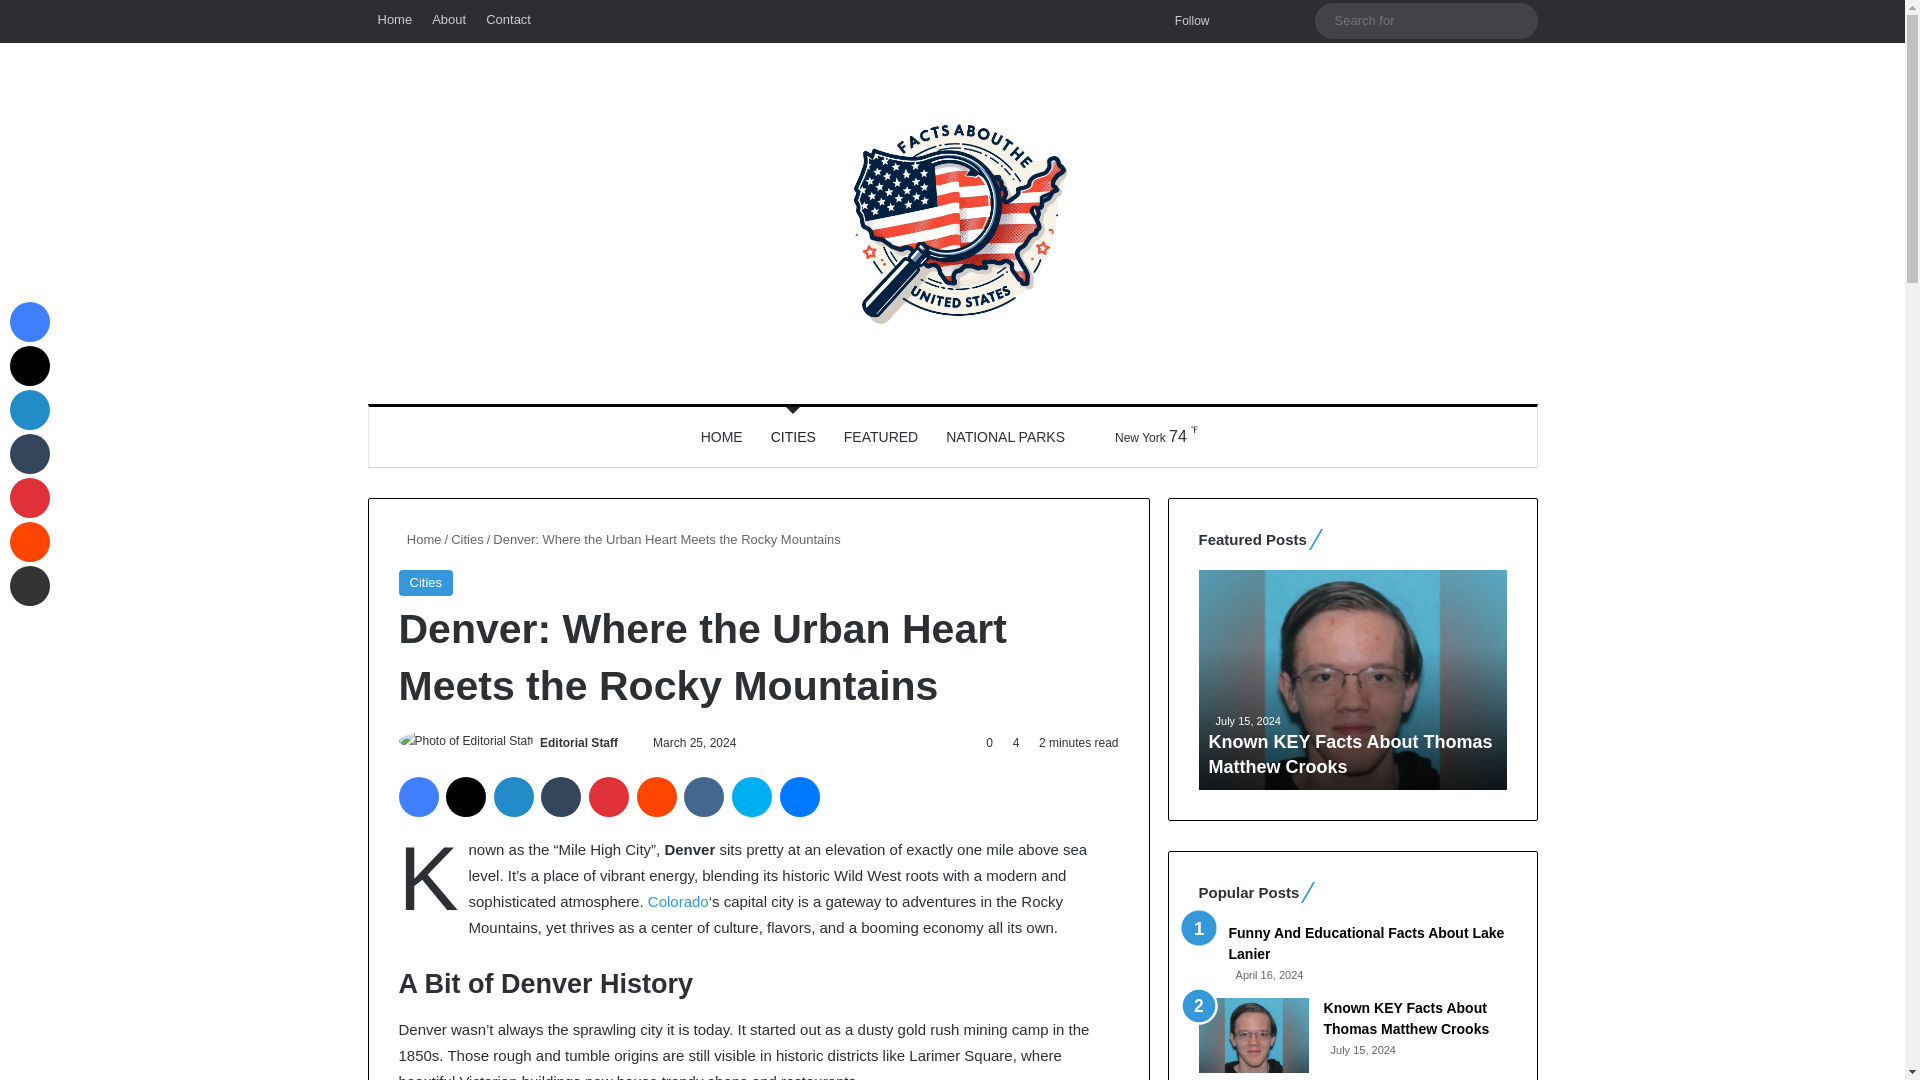 The image size is (1920, 1080). What do you see at coordinates (880, 436) in the screenshot?
I see `FEATURED` at bounding box center [880, 436].